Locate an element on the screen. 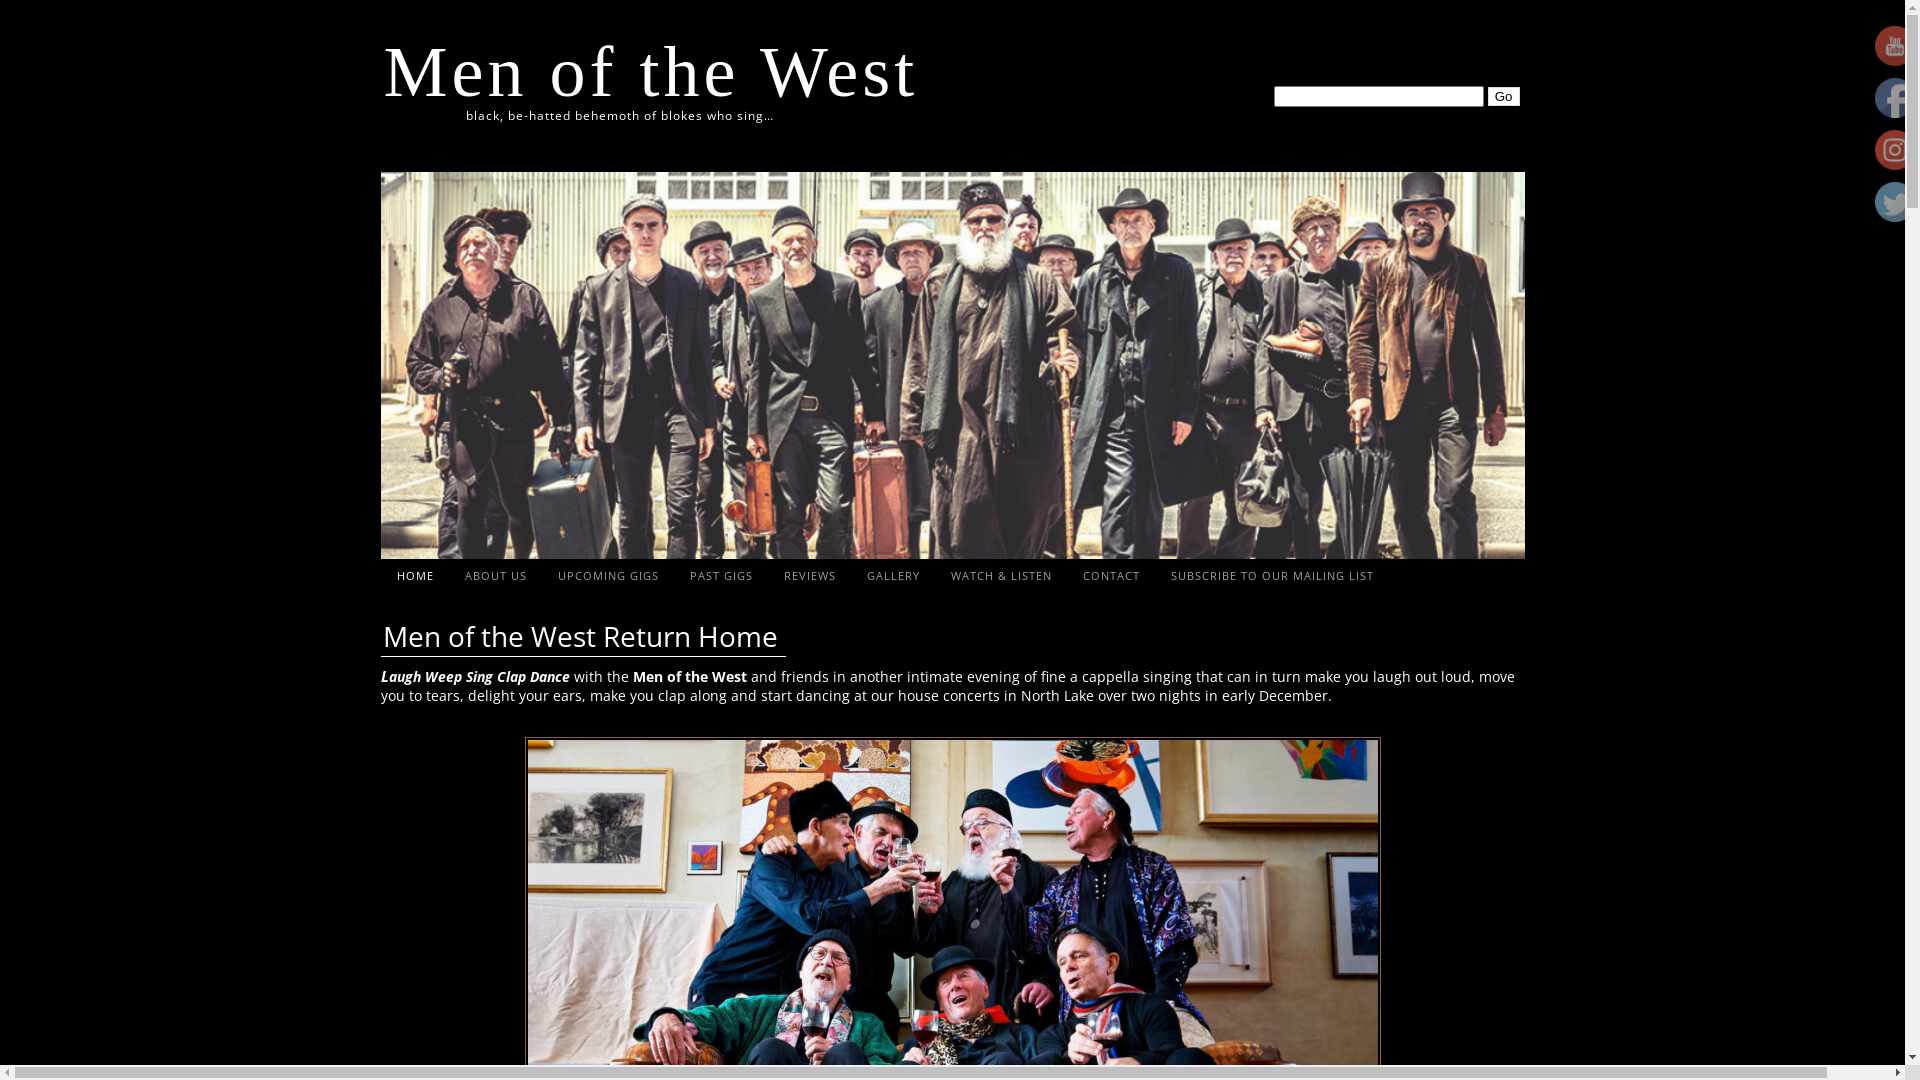 The image size is (1920, 1080). CONTACT is located at coordinates (1112, 575).